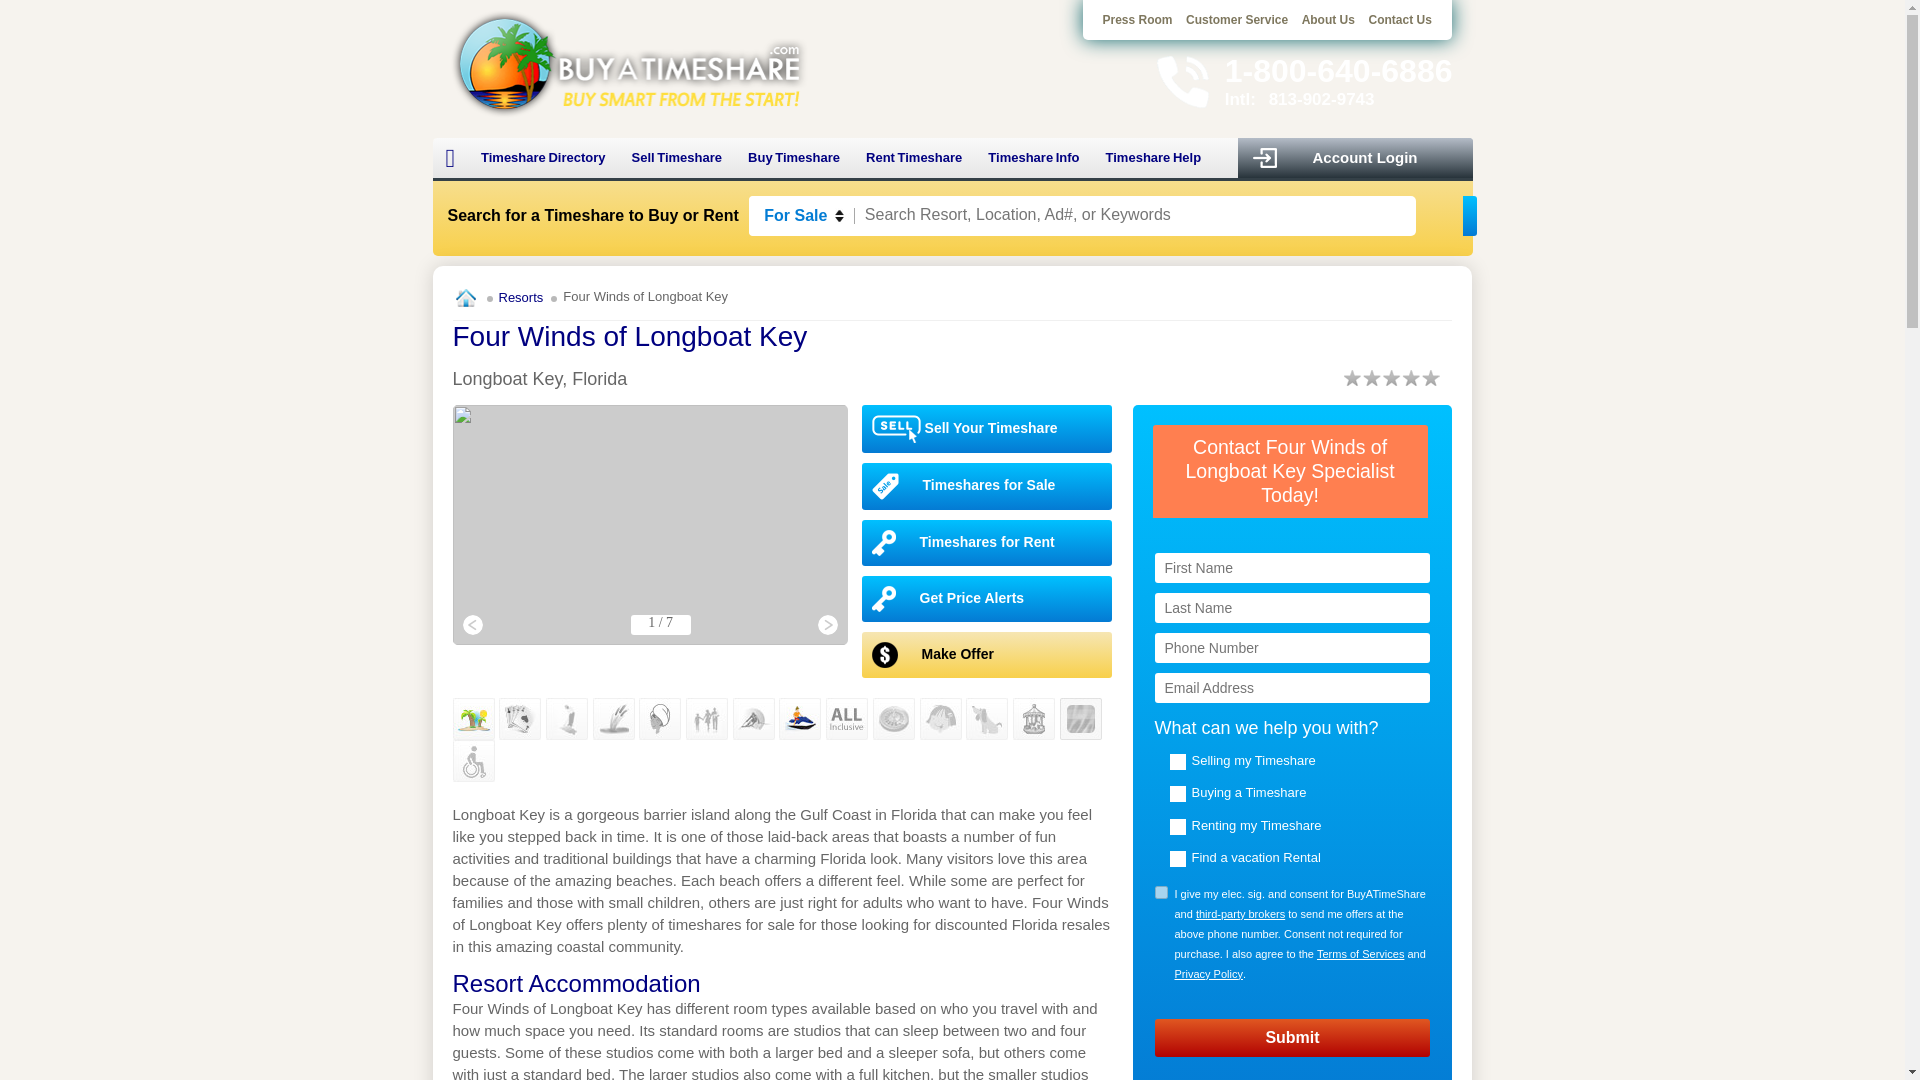 Image resolution: width=1920 pixels, height=1080 pixels. I want to click on 1-800-640-6886, so click(1338, 70).